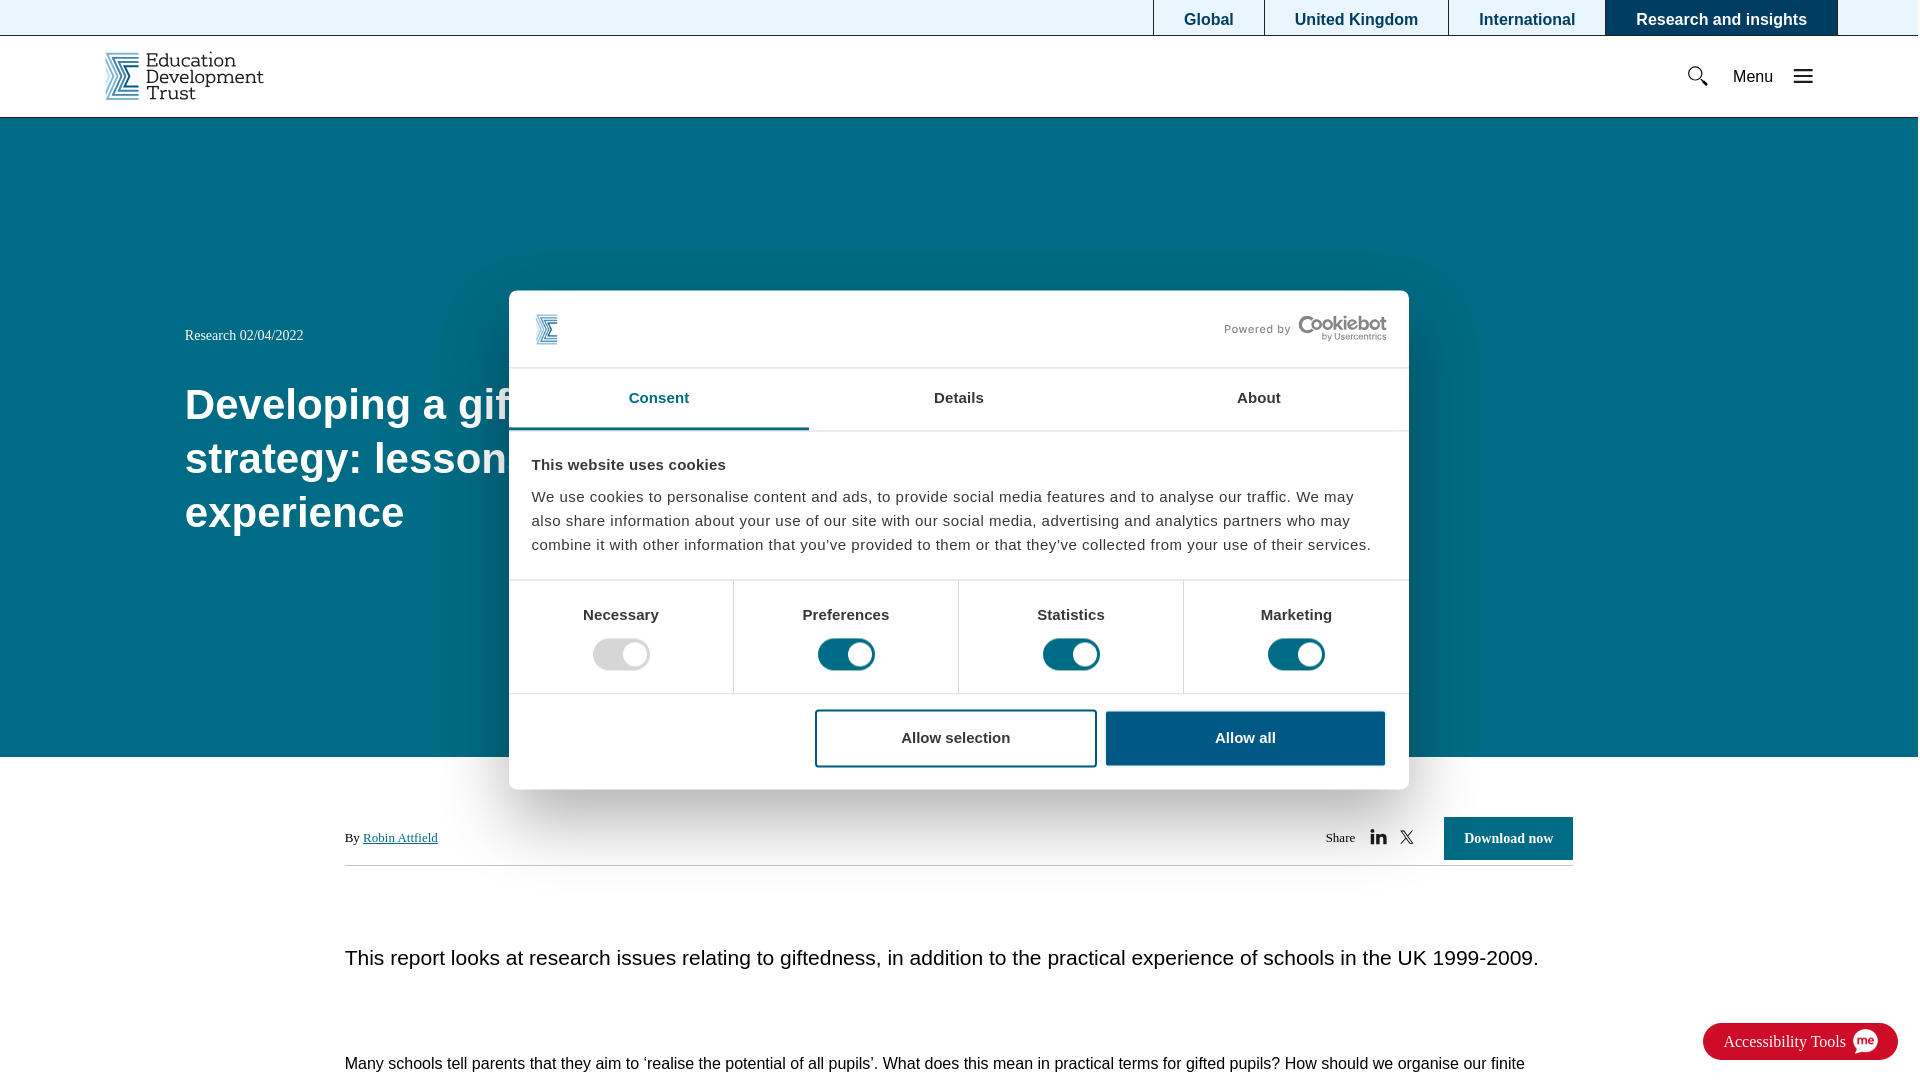  What do you see at coordinates (658, 398) in the screenshot?
I see `Consent` at bounding box center [658, 398].